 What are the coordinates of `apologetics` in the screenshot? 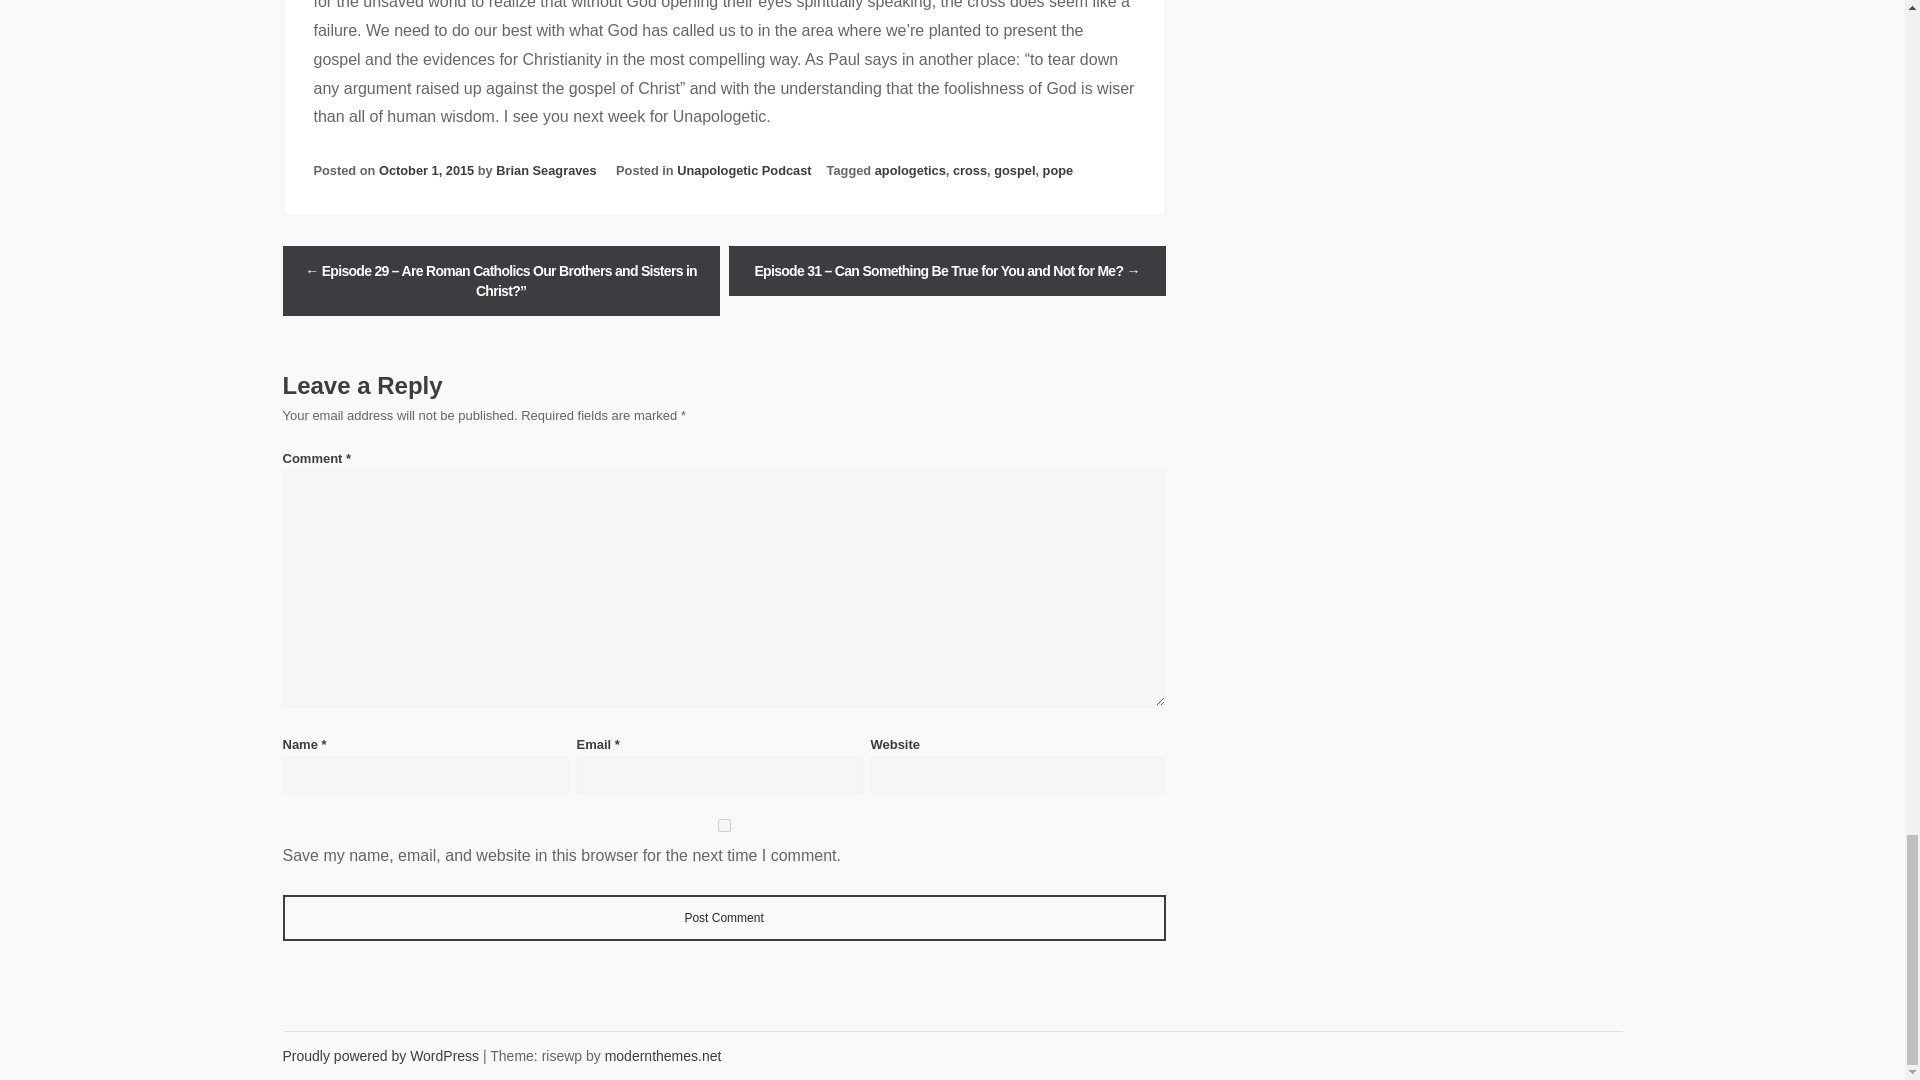 It's located at (910, 170).